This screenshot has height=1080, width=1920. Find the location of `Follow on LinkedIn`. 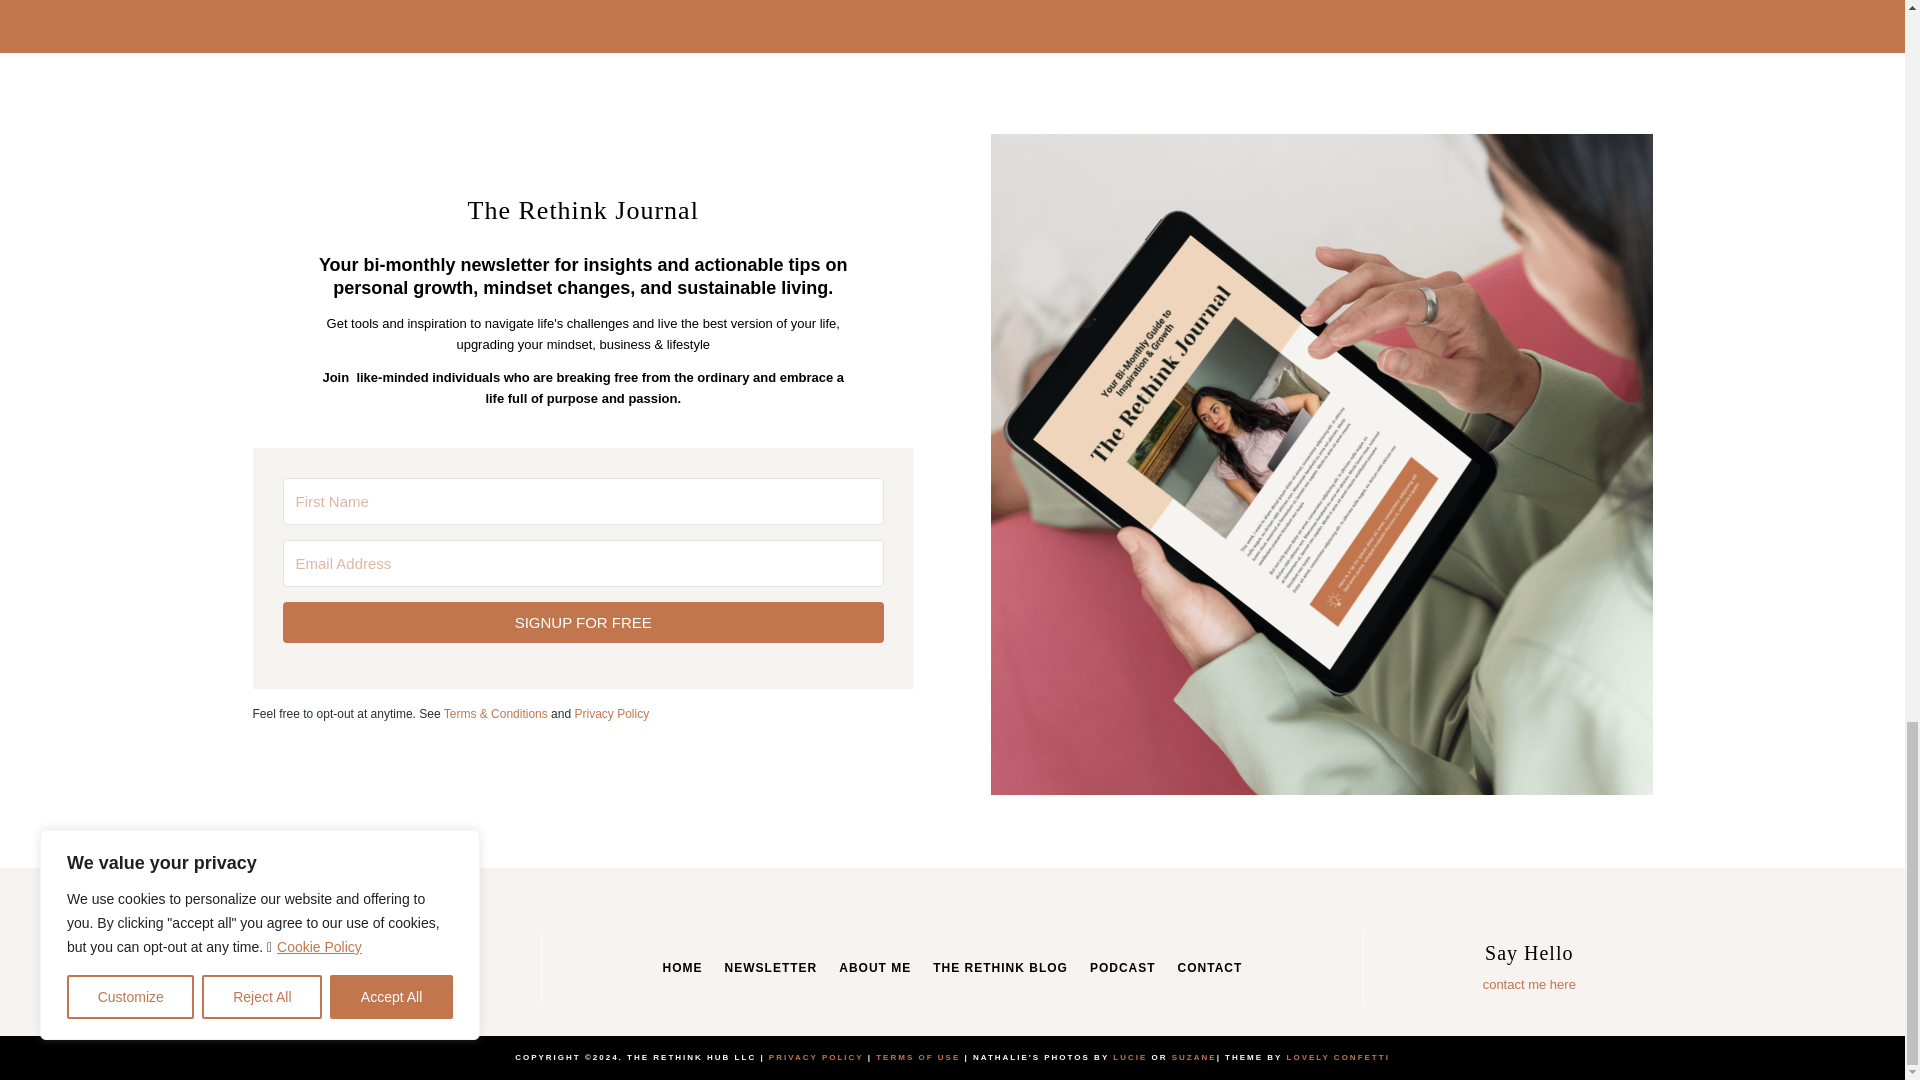

Follow on LinkedIn is located at coordinates (358, 980).